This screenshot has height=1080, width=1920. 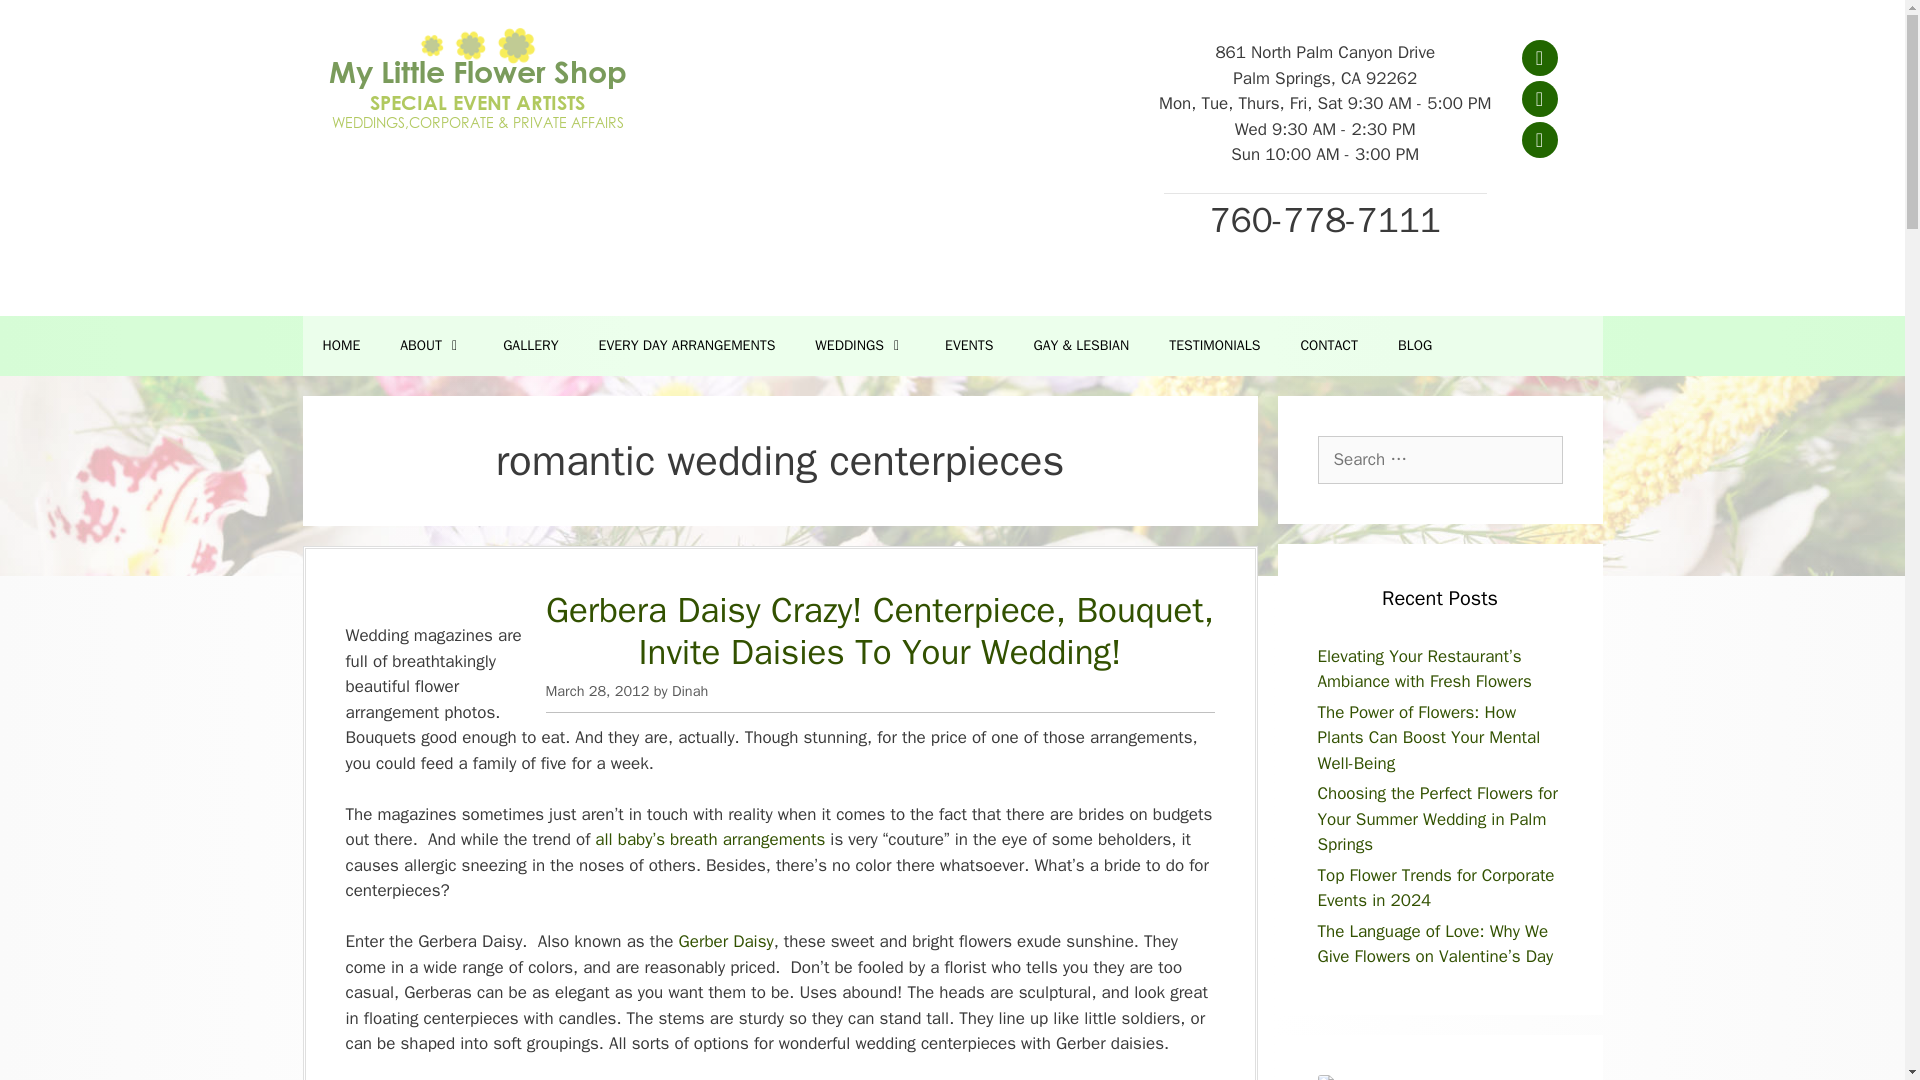 What do you see at coordinates (710, 839) in the screenshot?
I see `A nice baby's breath set up` at bounding box center [710, 839].